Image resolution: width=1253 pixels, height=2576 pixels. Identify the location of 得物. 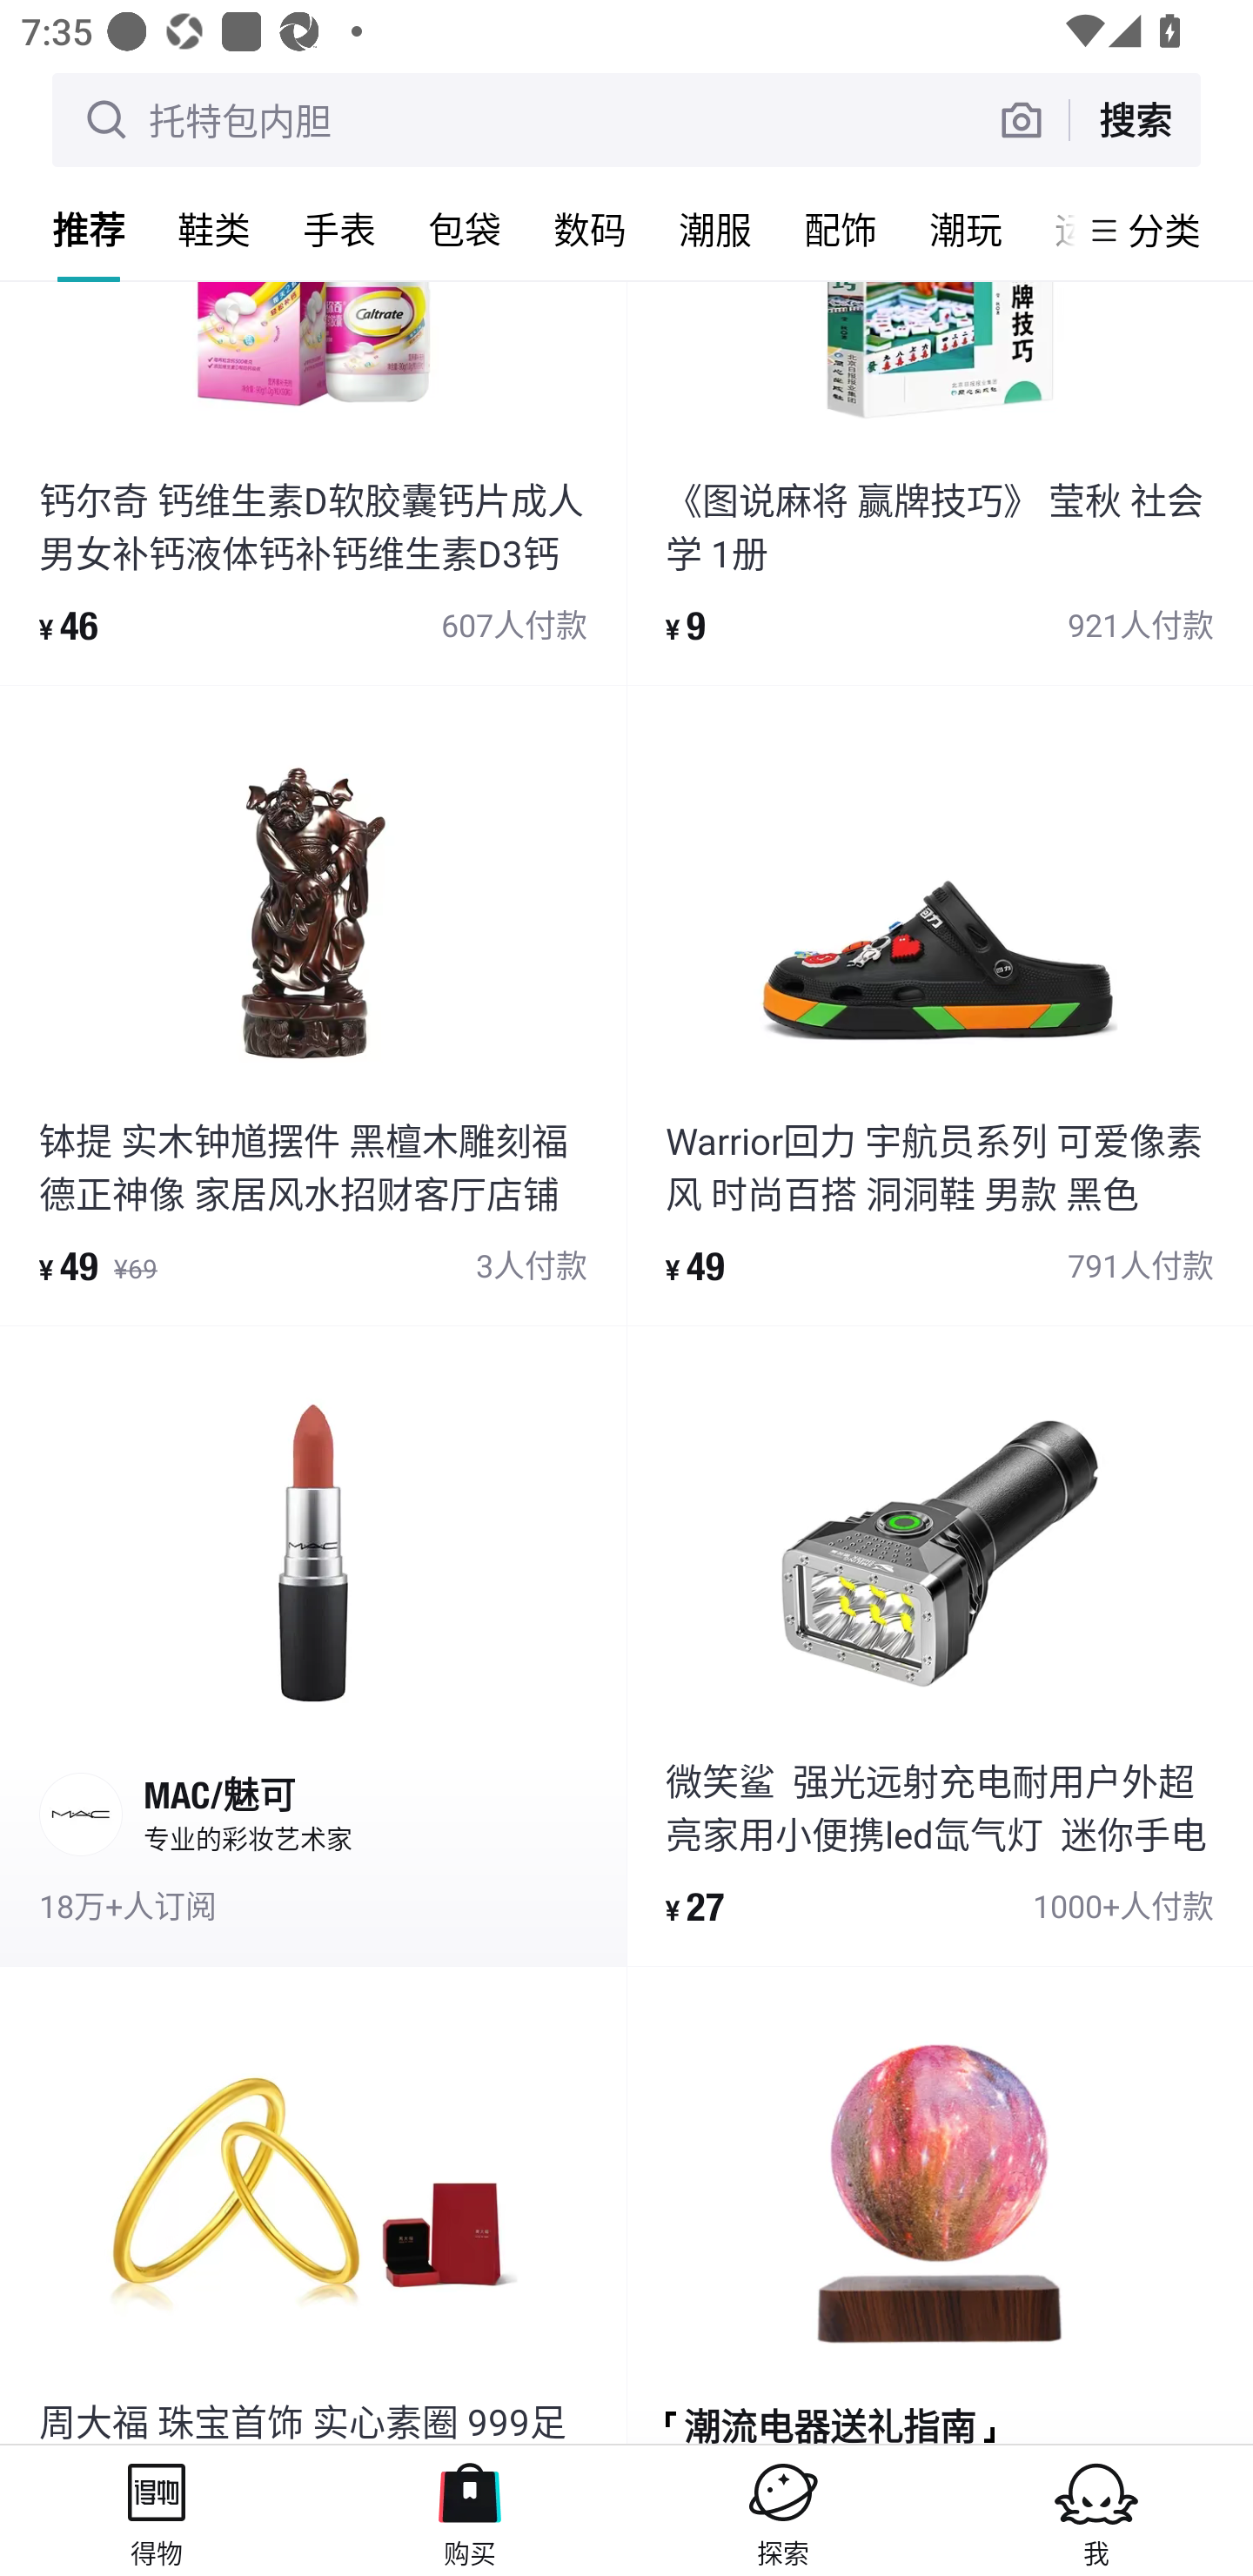
(157, 2510).